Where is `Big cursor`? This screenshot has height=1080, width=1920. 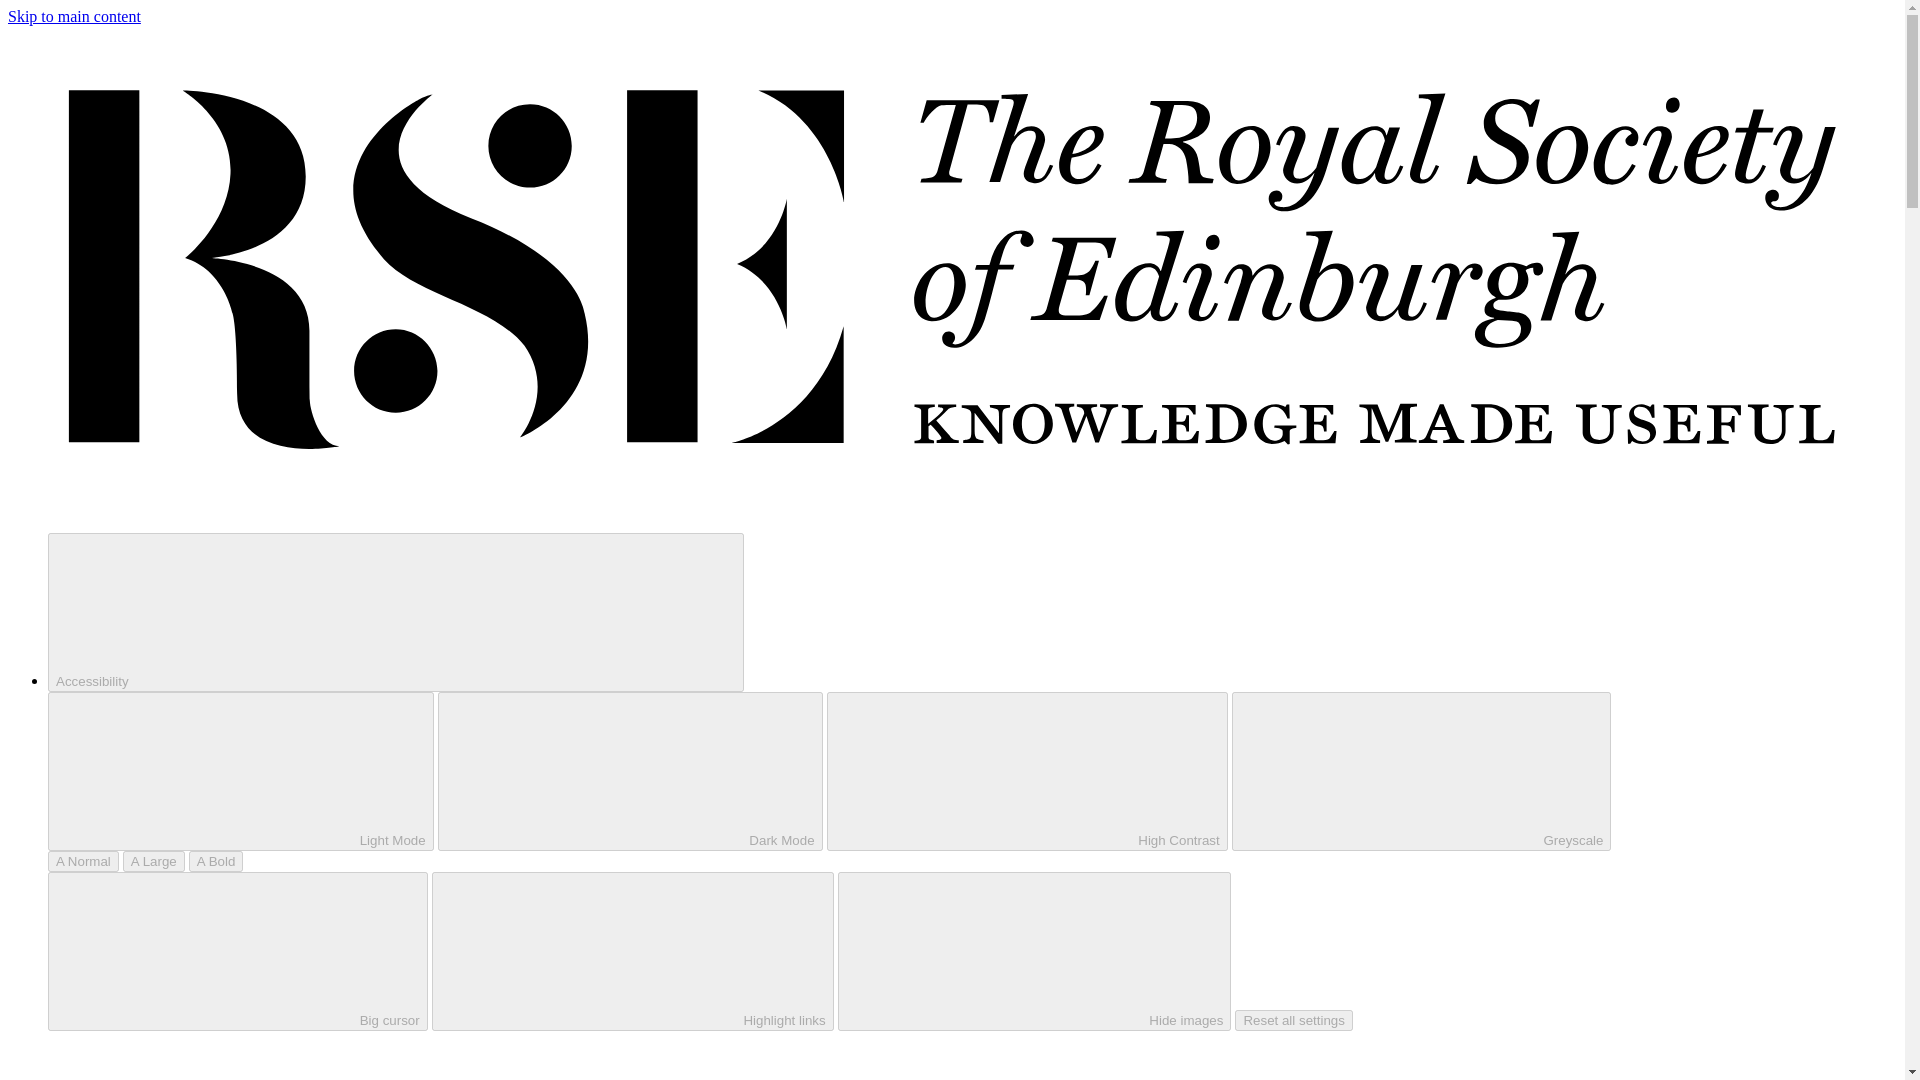
Big cursor is located at coordinates (238, 951).